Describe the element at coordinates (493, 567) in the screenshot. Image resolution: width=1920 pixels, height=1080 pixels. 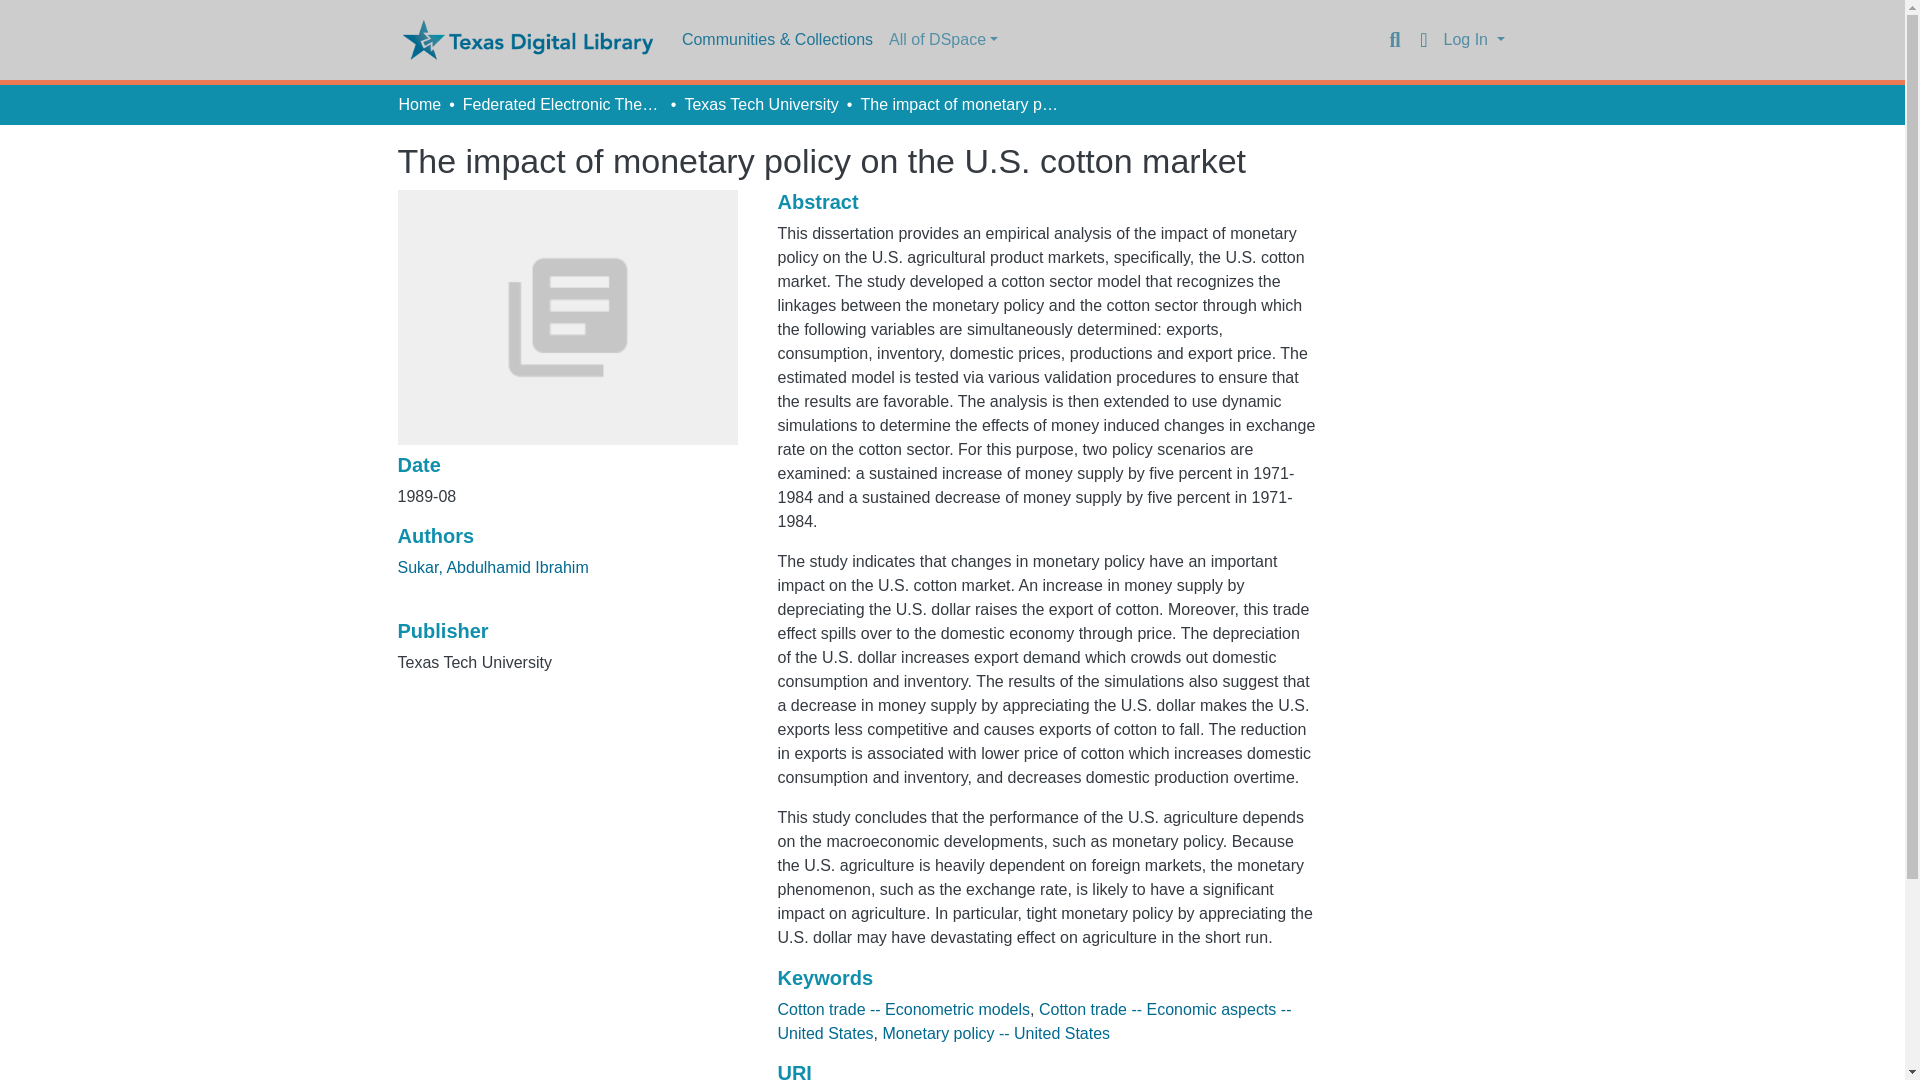
I see `Sukar, Abdulhamid Ibrahim` at that location.